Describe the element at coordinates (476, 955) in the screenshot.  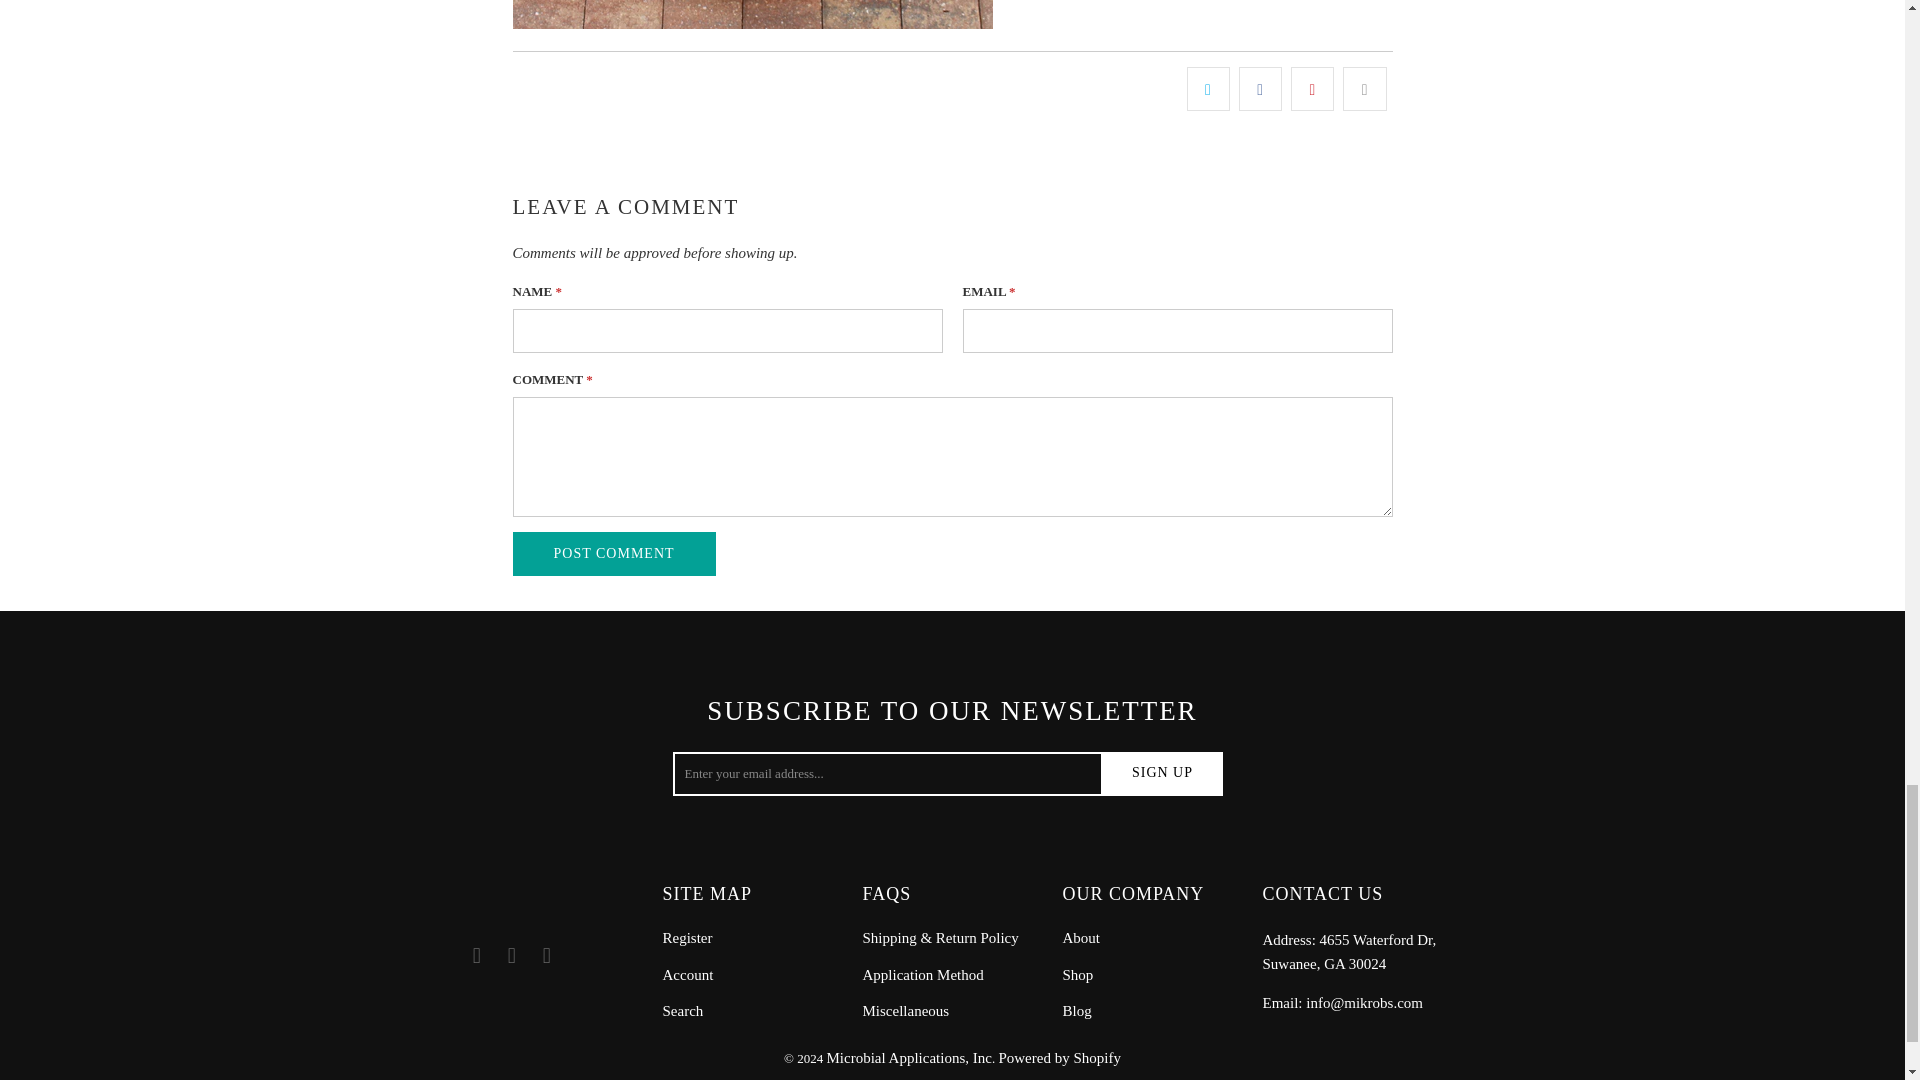
I see `Microbial Applications, Inc on Facebook` at that location.